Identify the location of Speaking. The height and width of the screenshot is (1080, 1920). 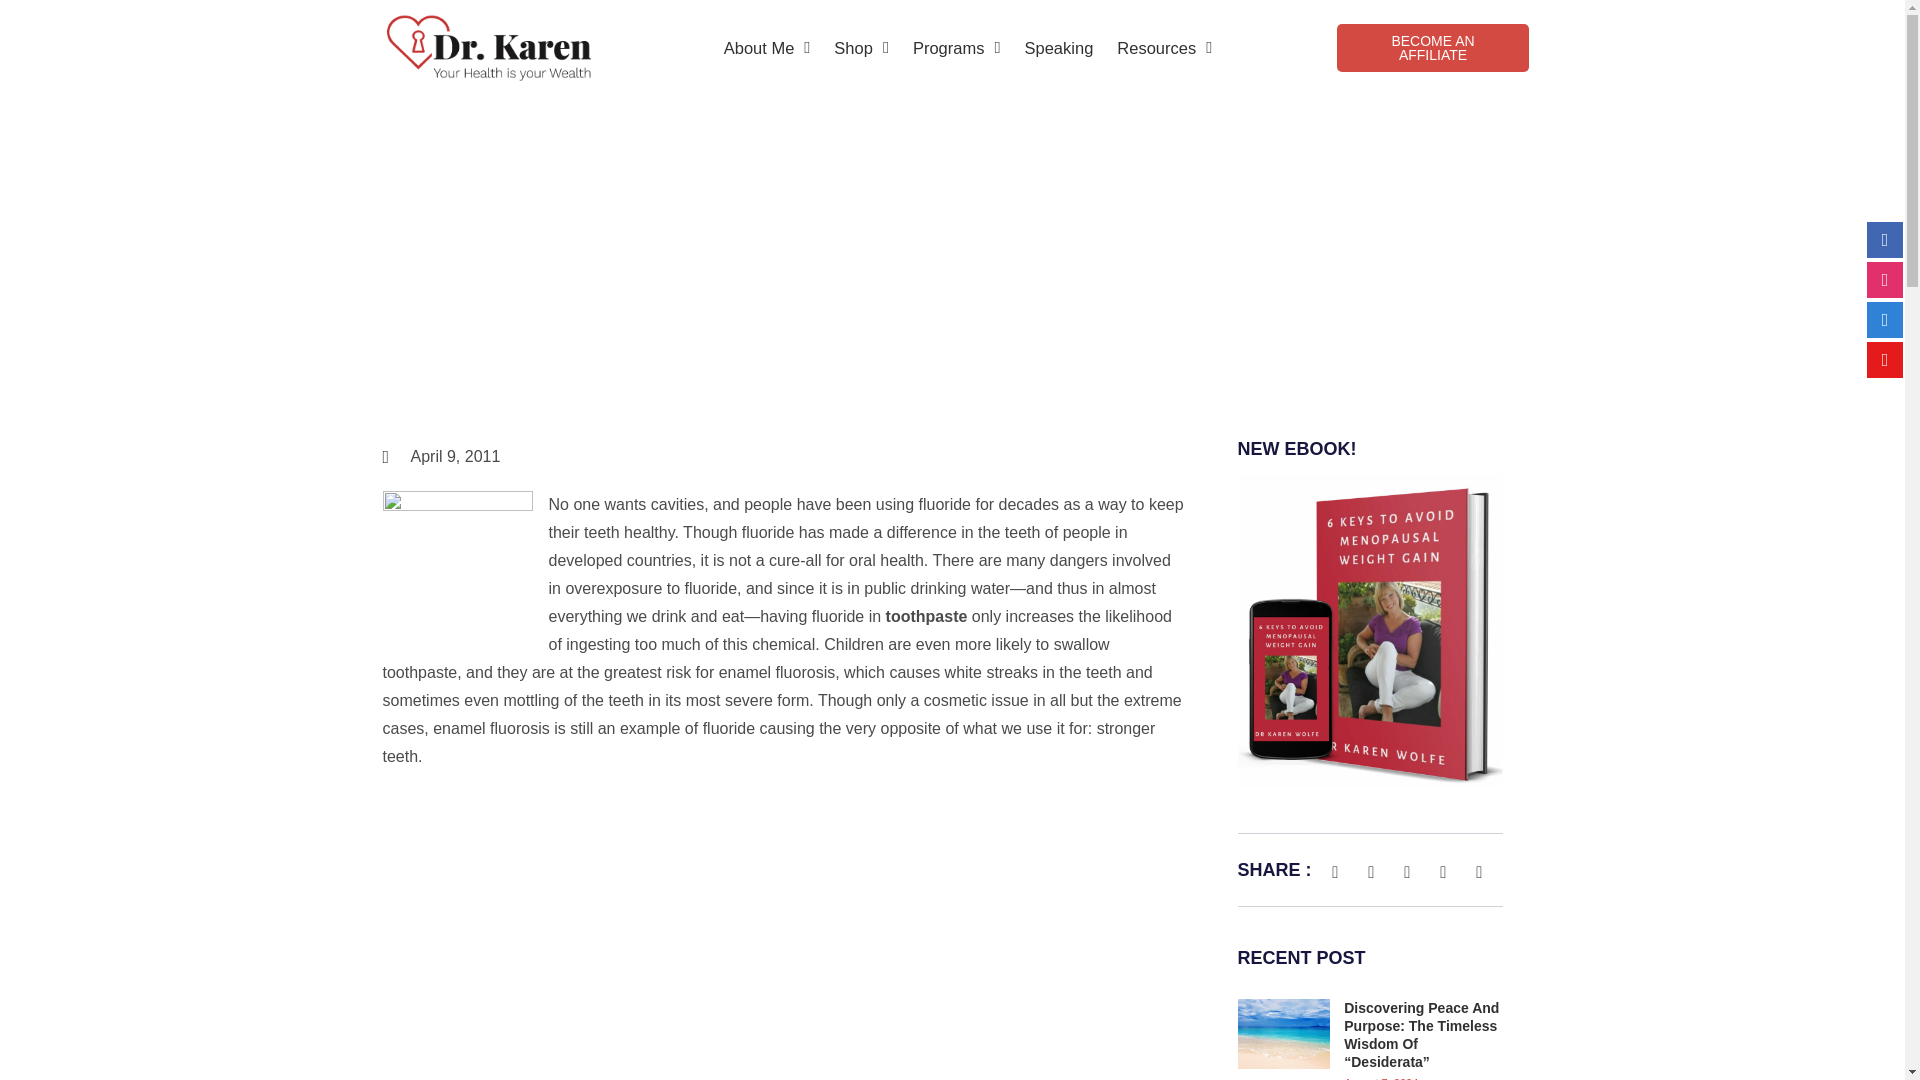
(1058, 48).